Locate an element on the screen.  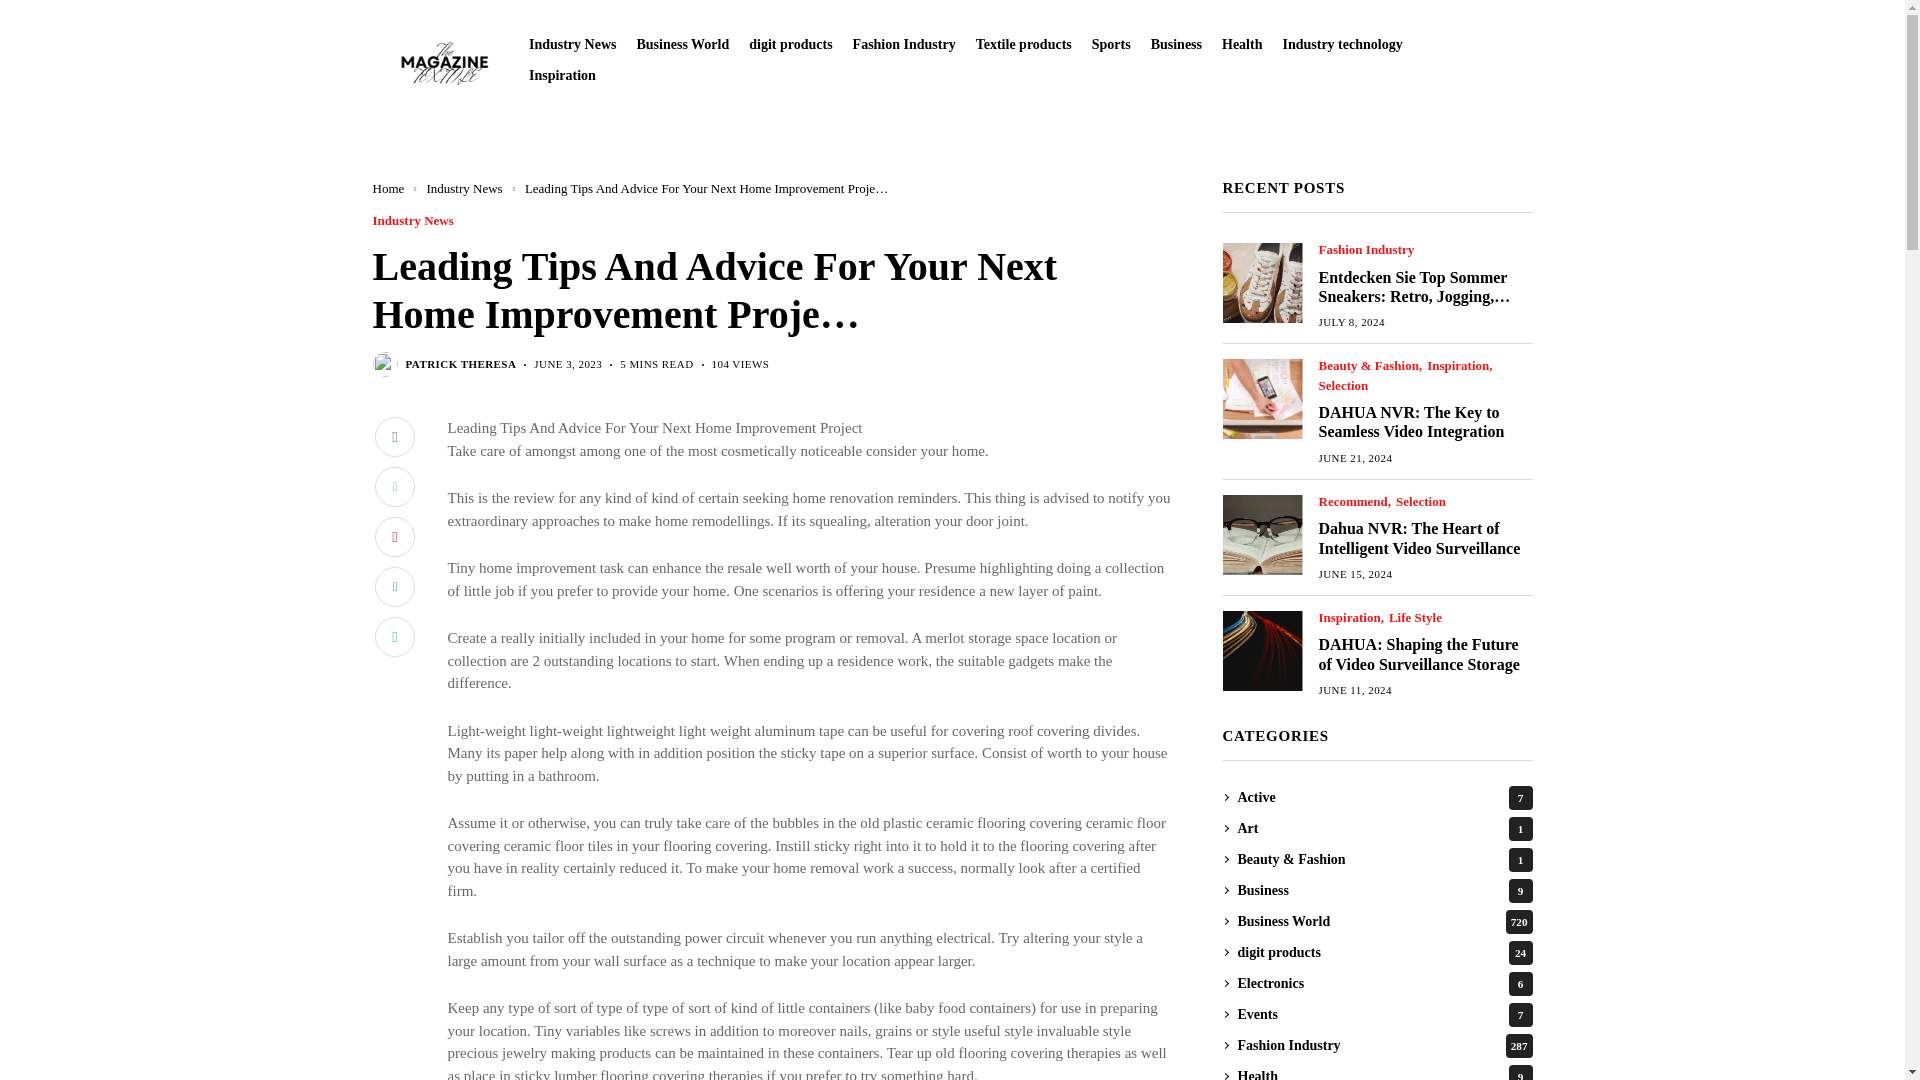
Business is located at coordinates (1176, 44).